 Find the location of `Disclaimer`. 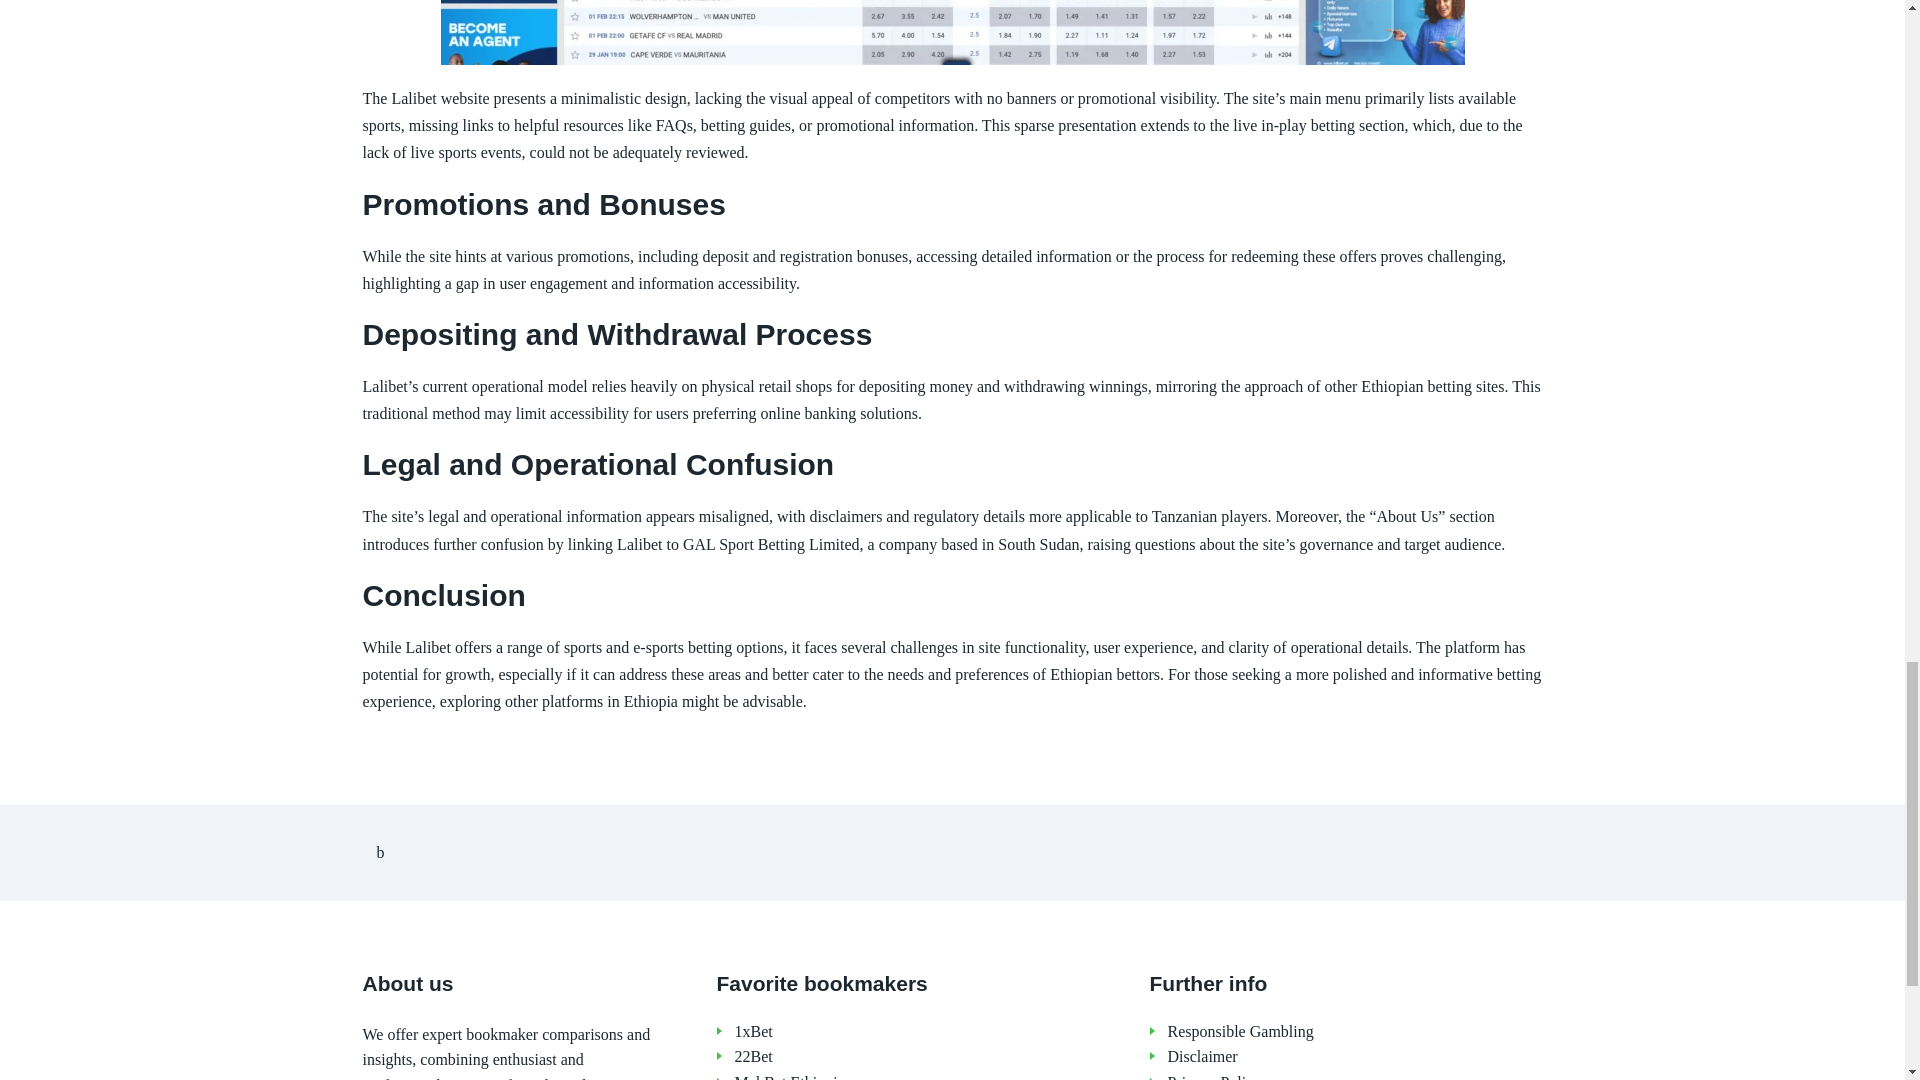

Disclaimer is located at coordinates (1355, 1057).